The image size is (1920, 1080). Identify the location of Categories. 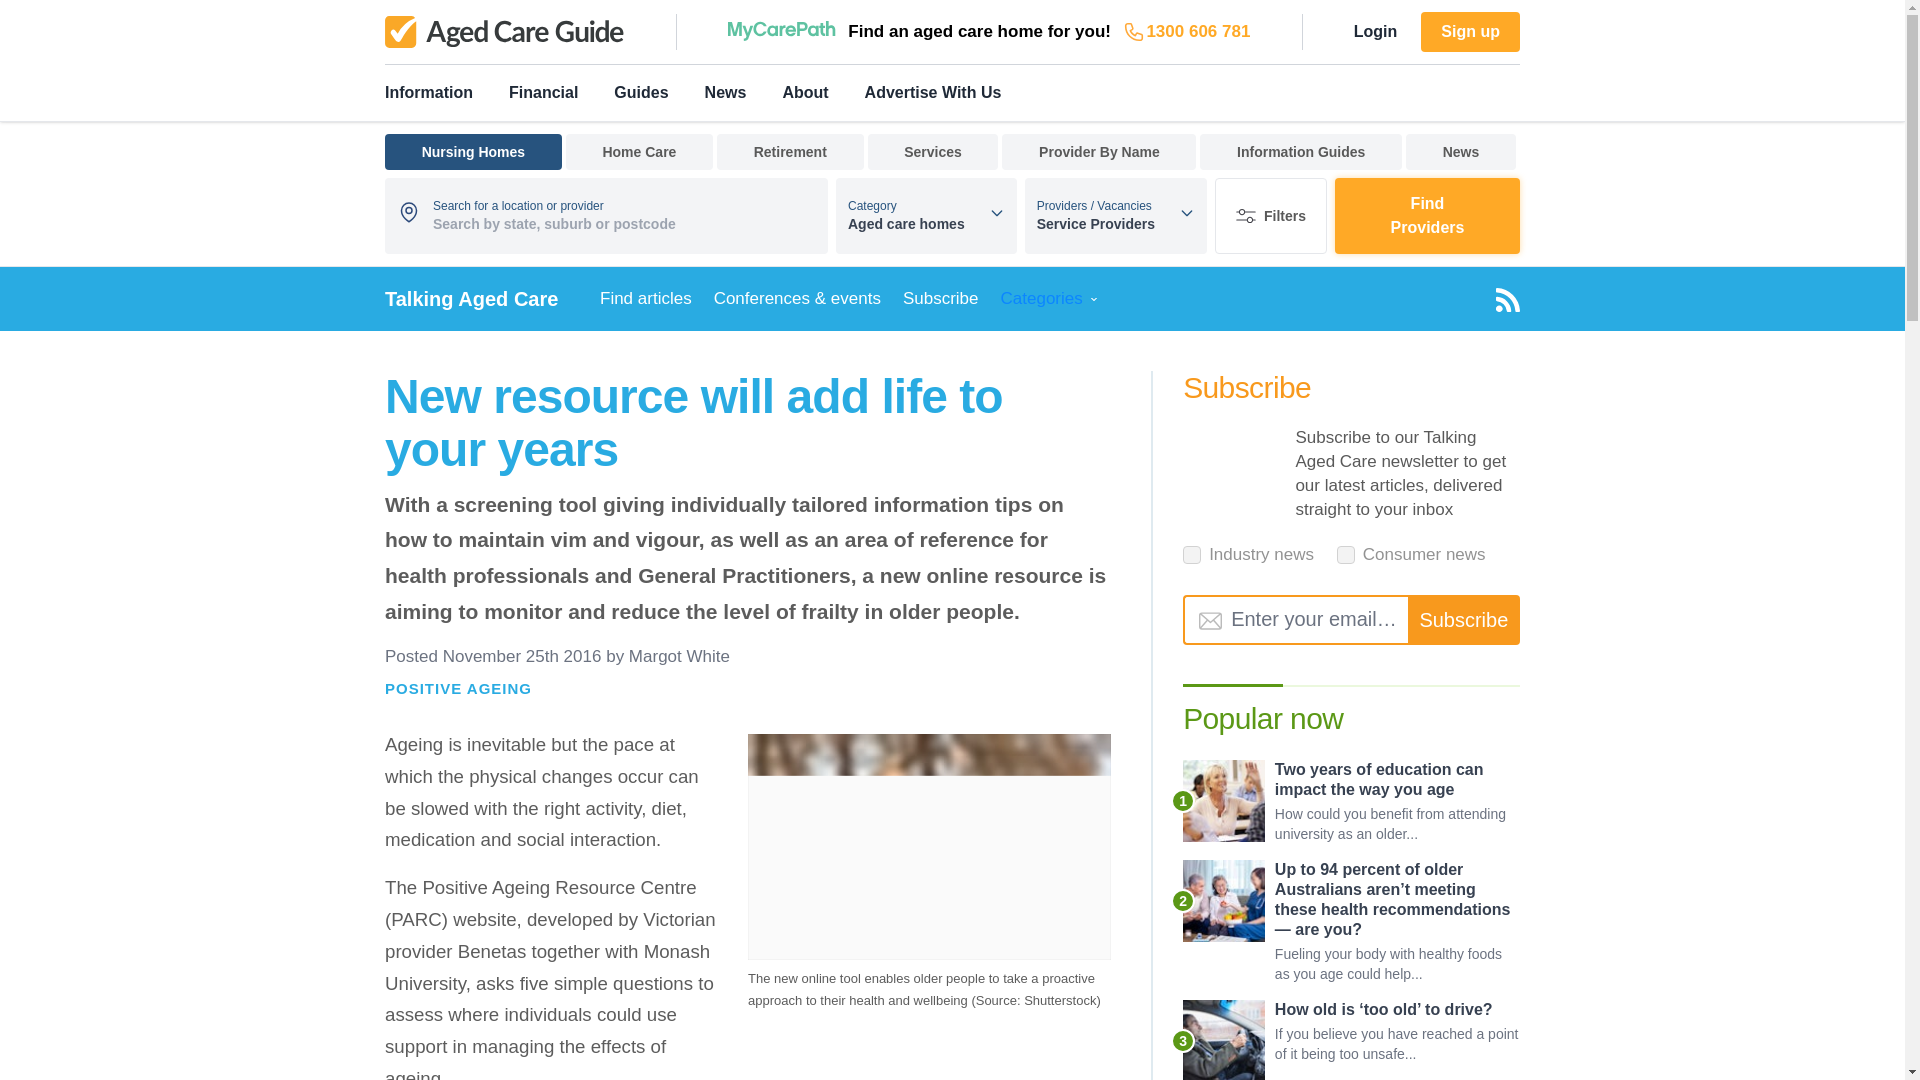
(1046, 298).